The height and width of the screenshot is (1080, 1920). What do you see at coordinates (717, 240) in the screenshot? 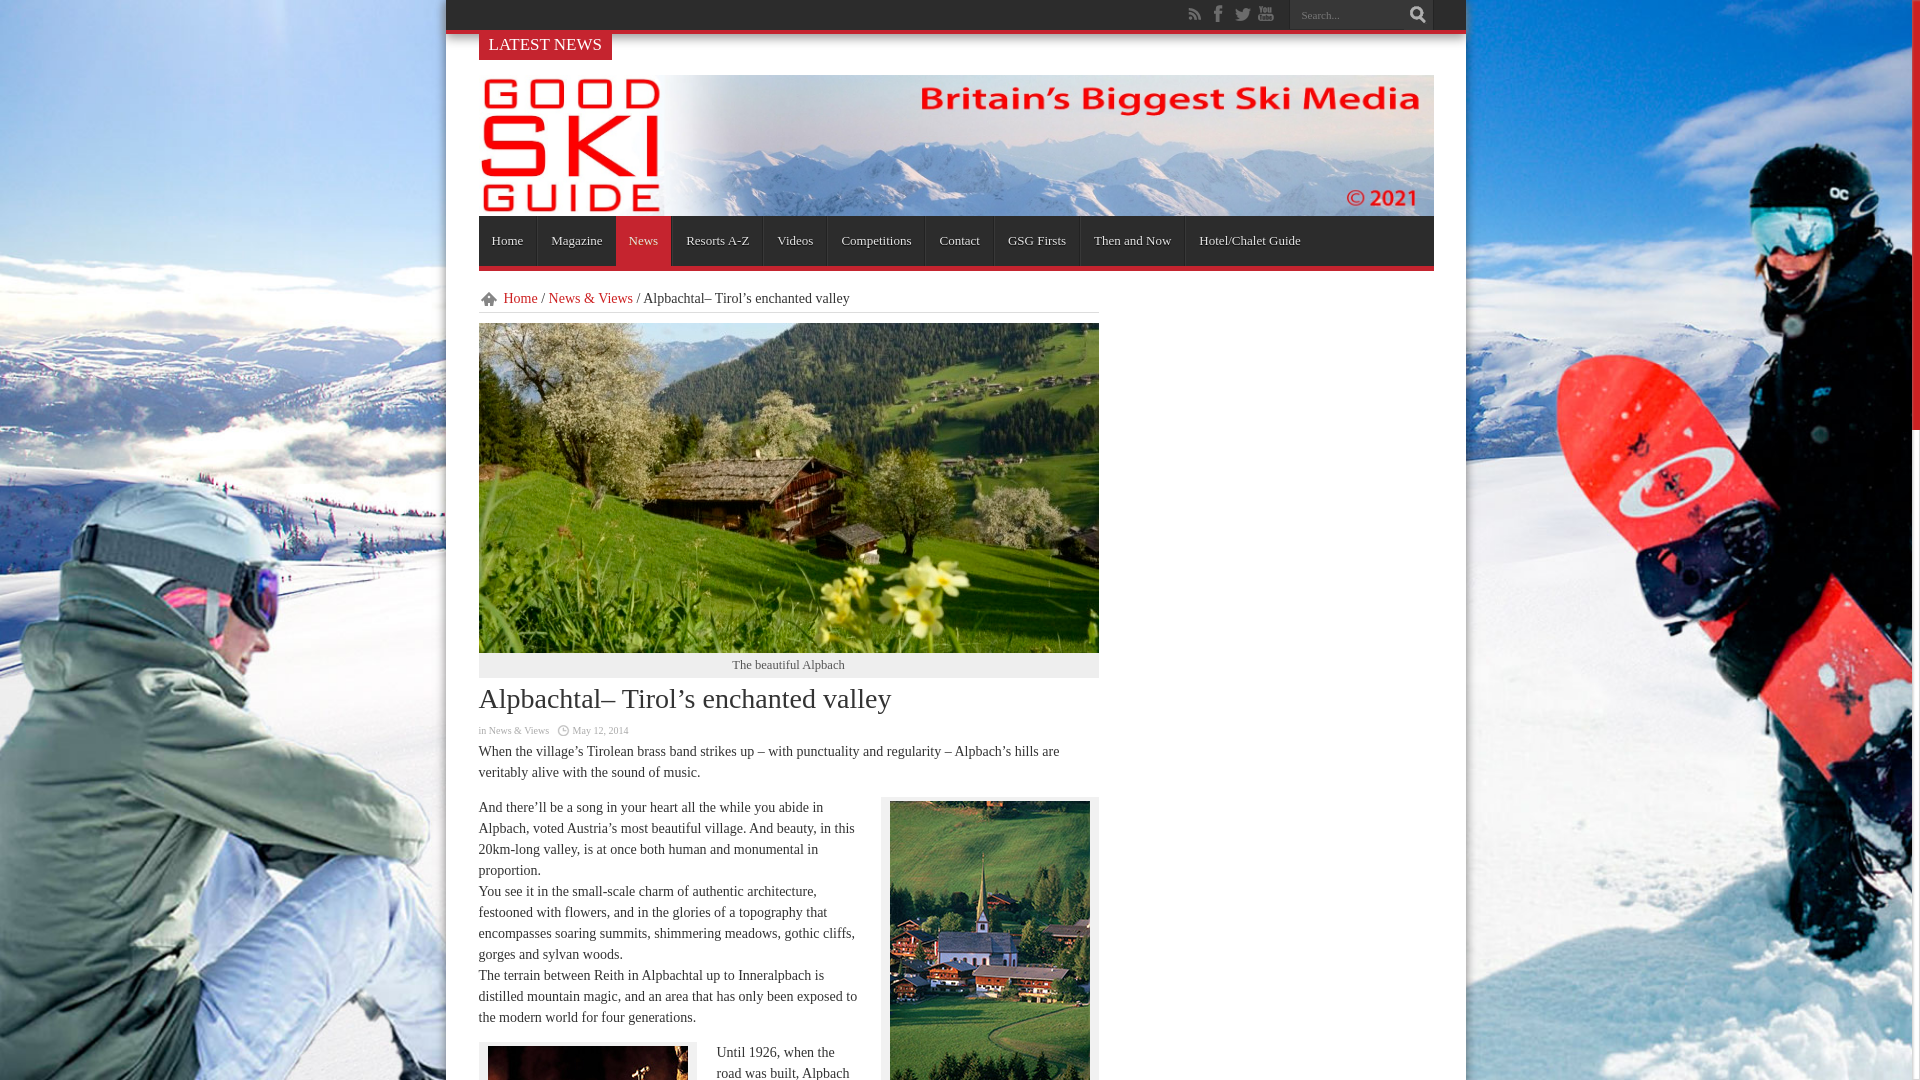
I see `Resorts A-Z` at bounding box center [717, 240].